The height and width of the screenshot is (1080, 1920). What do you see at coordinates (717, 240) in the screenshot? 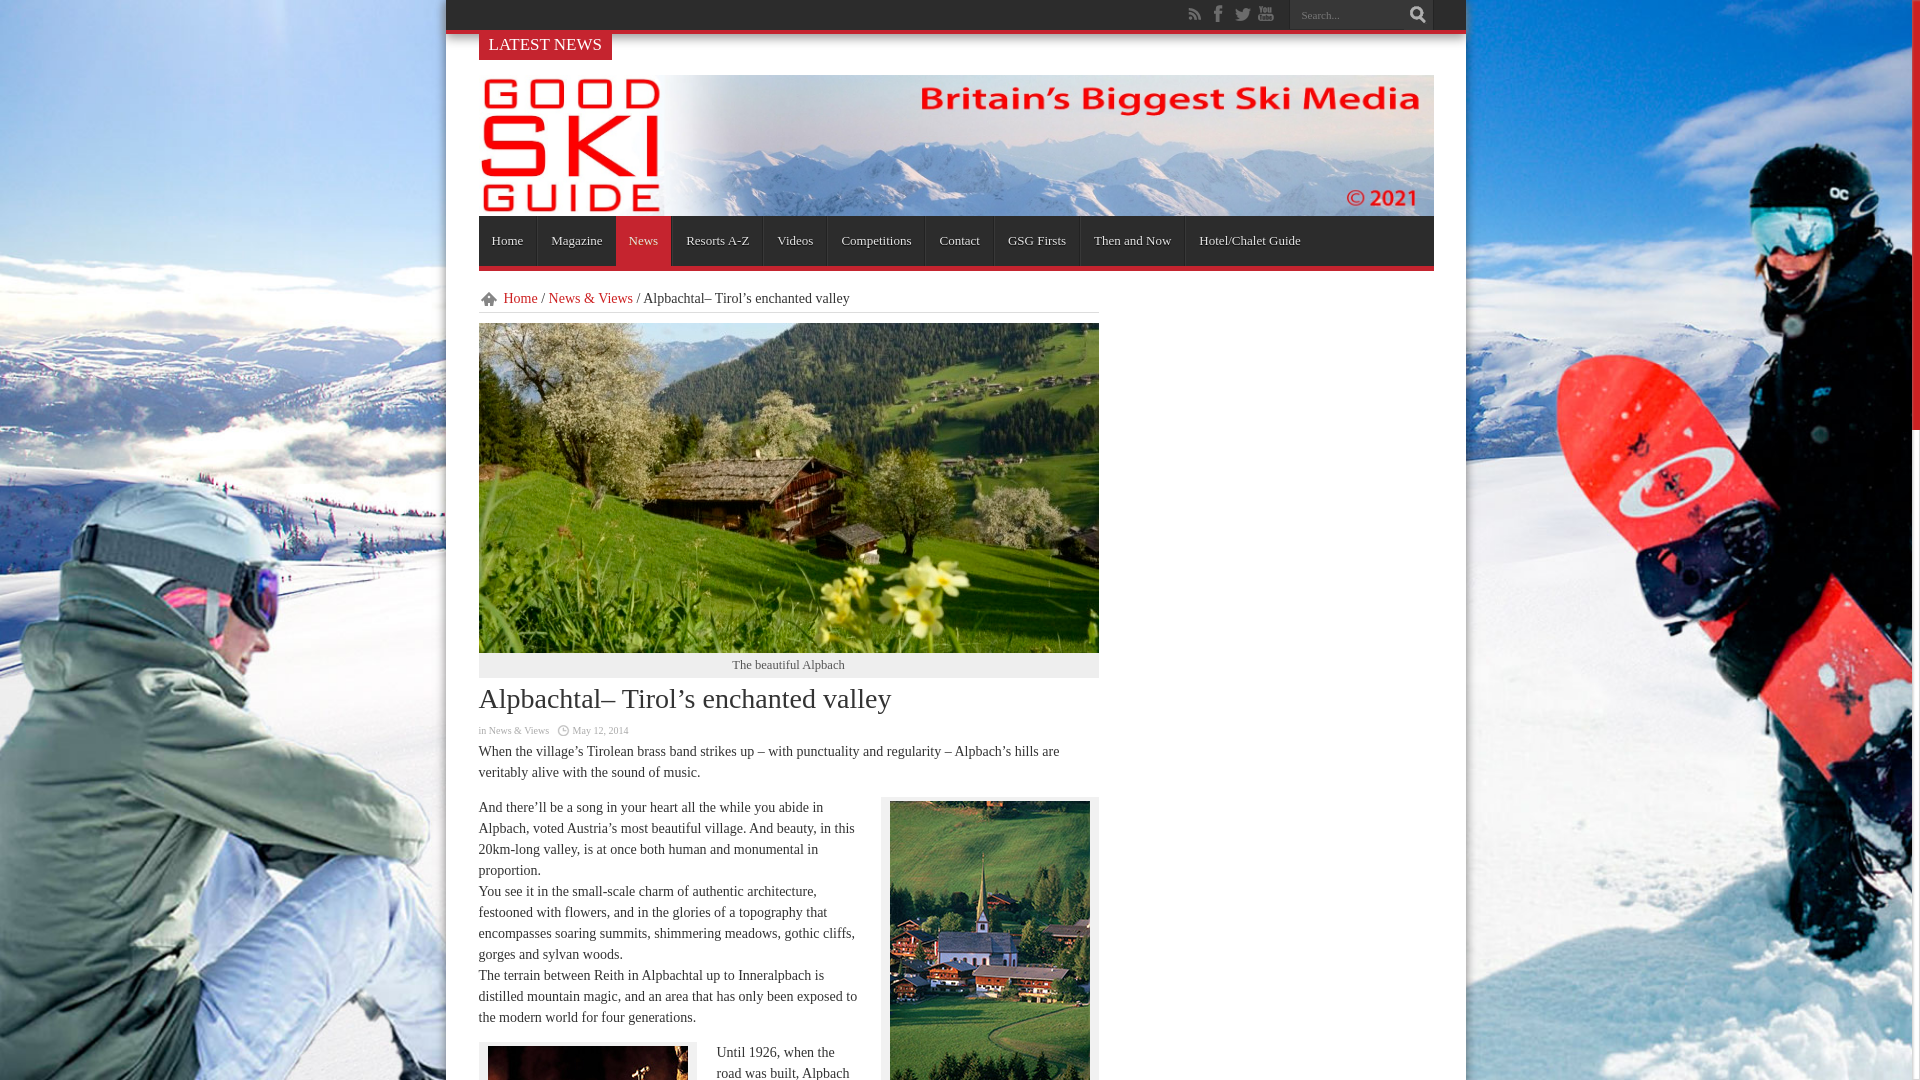
I see `Resorts A-Z` at bounding box center [717, 240].